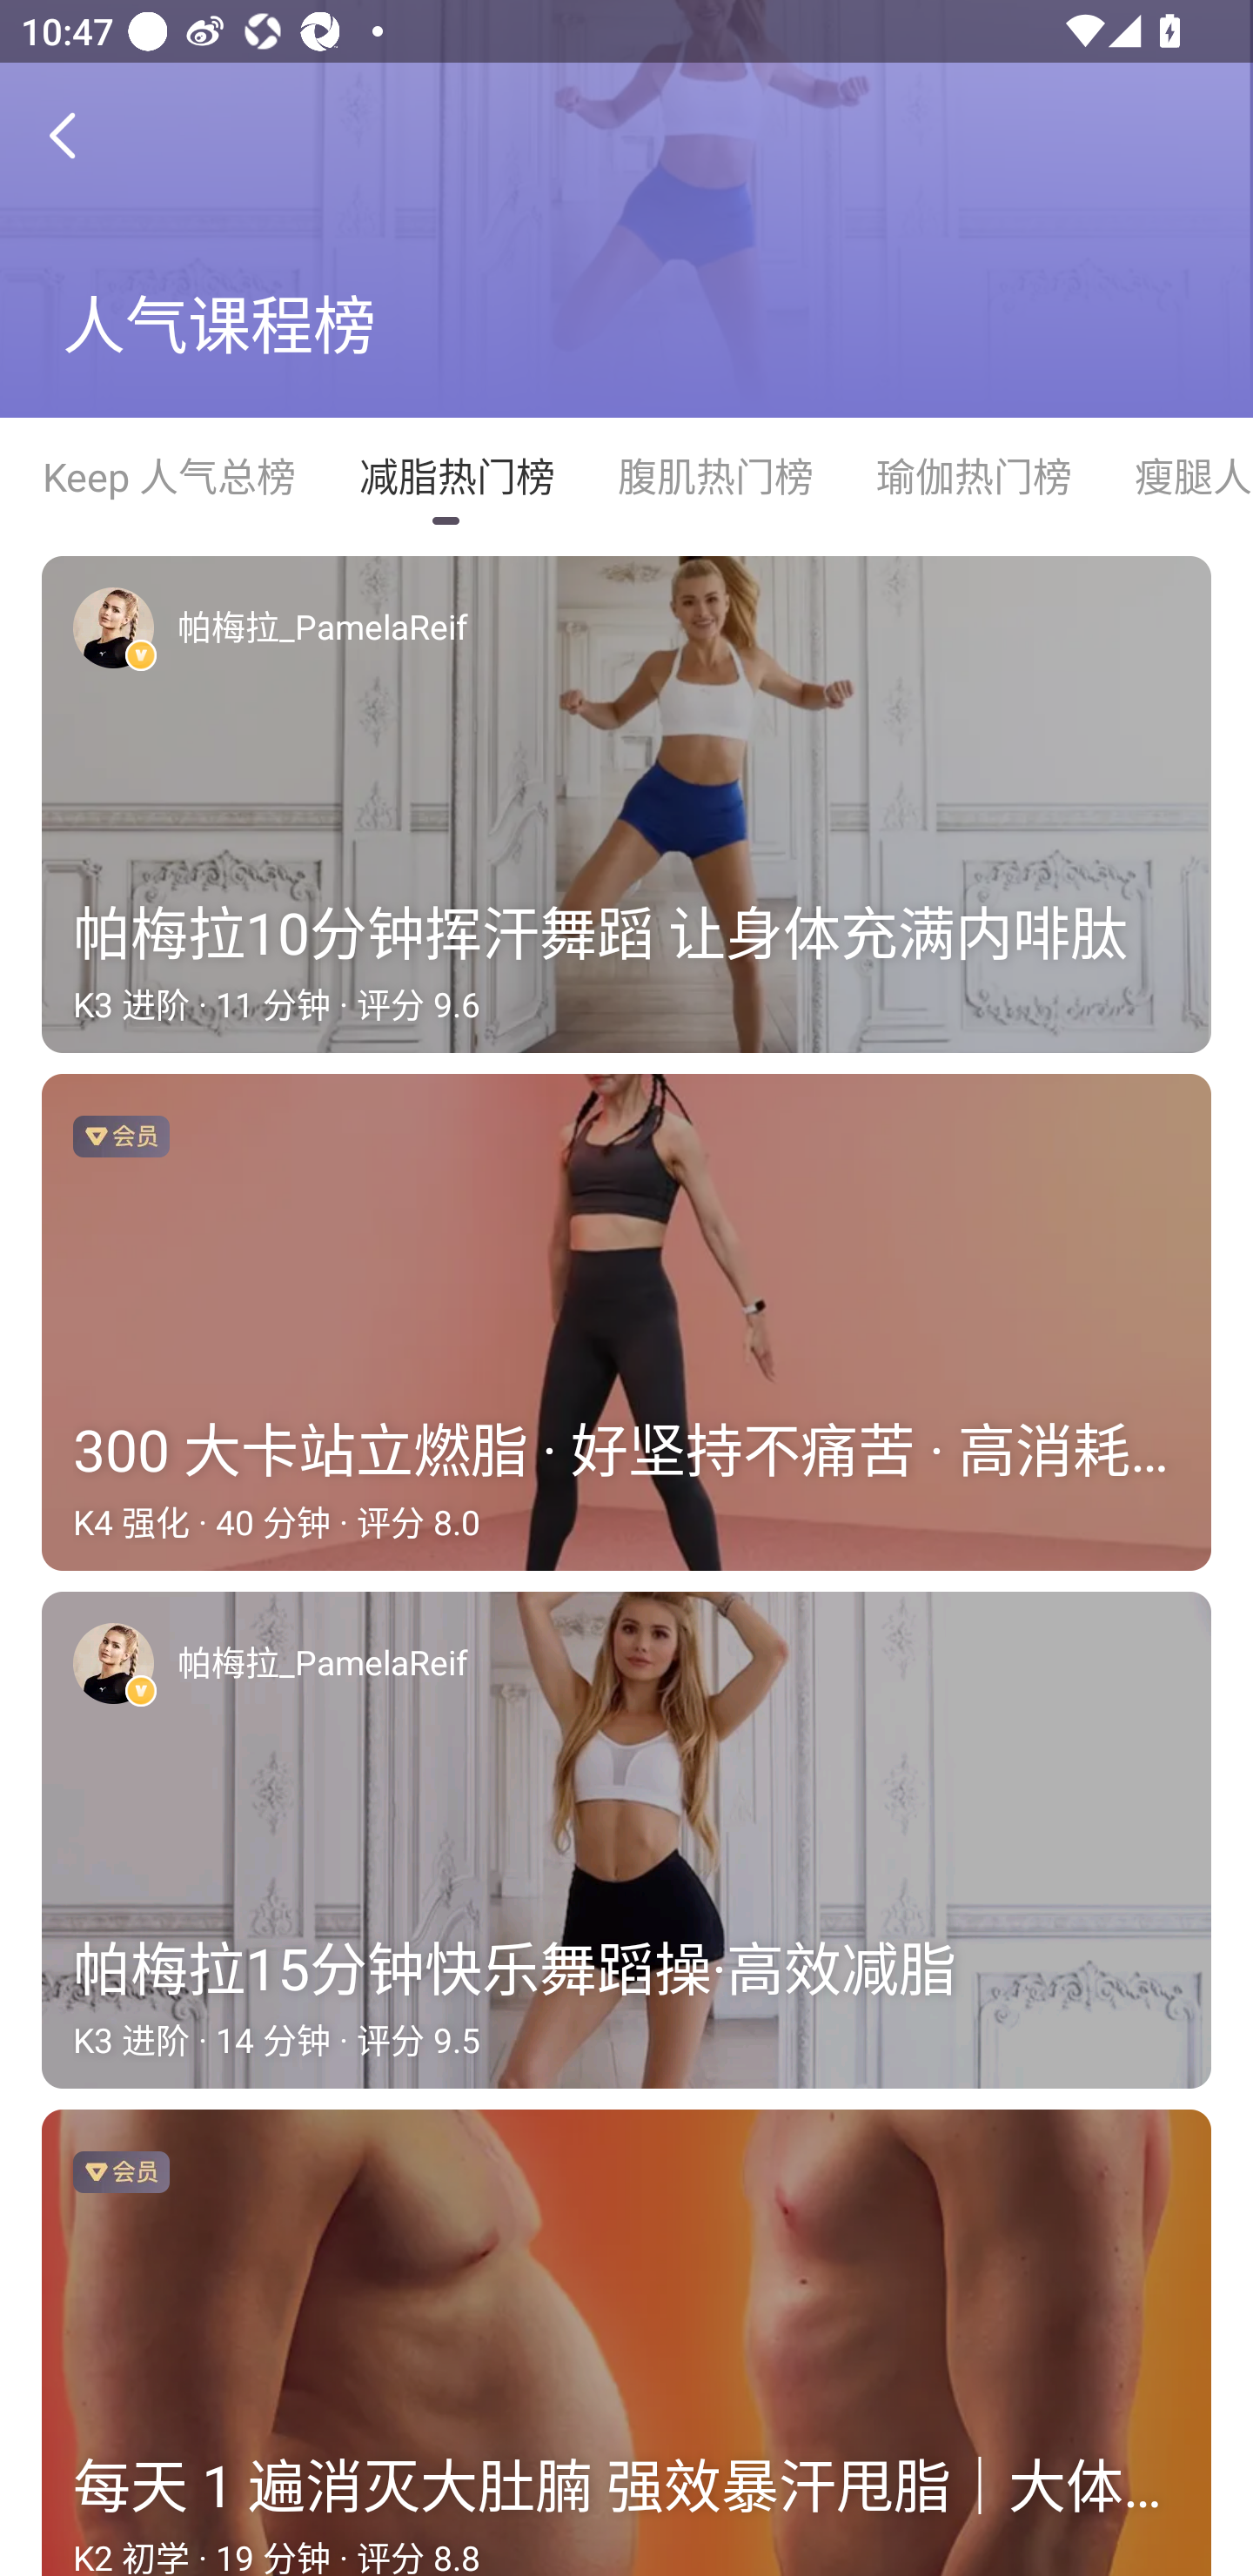  What do you see at coordinates (456, 476) in the screenshot?
I see `减脂热门榜` at bounding box center [456, 476].